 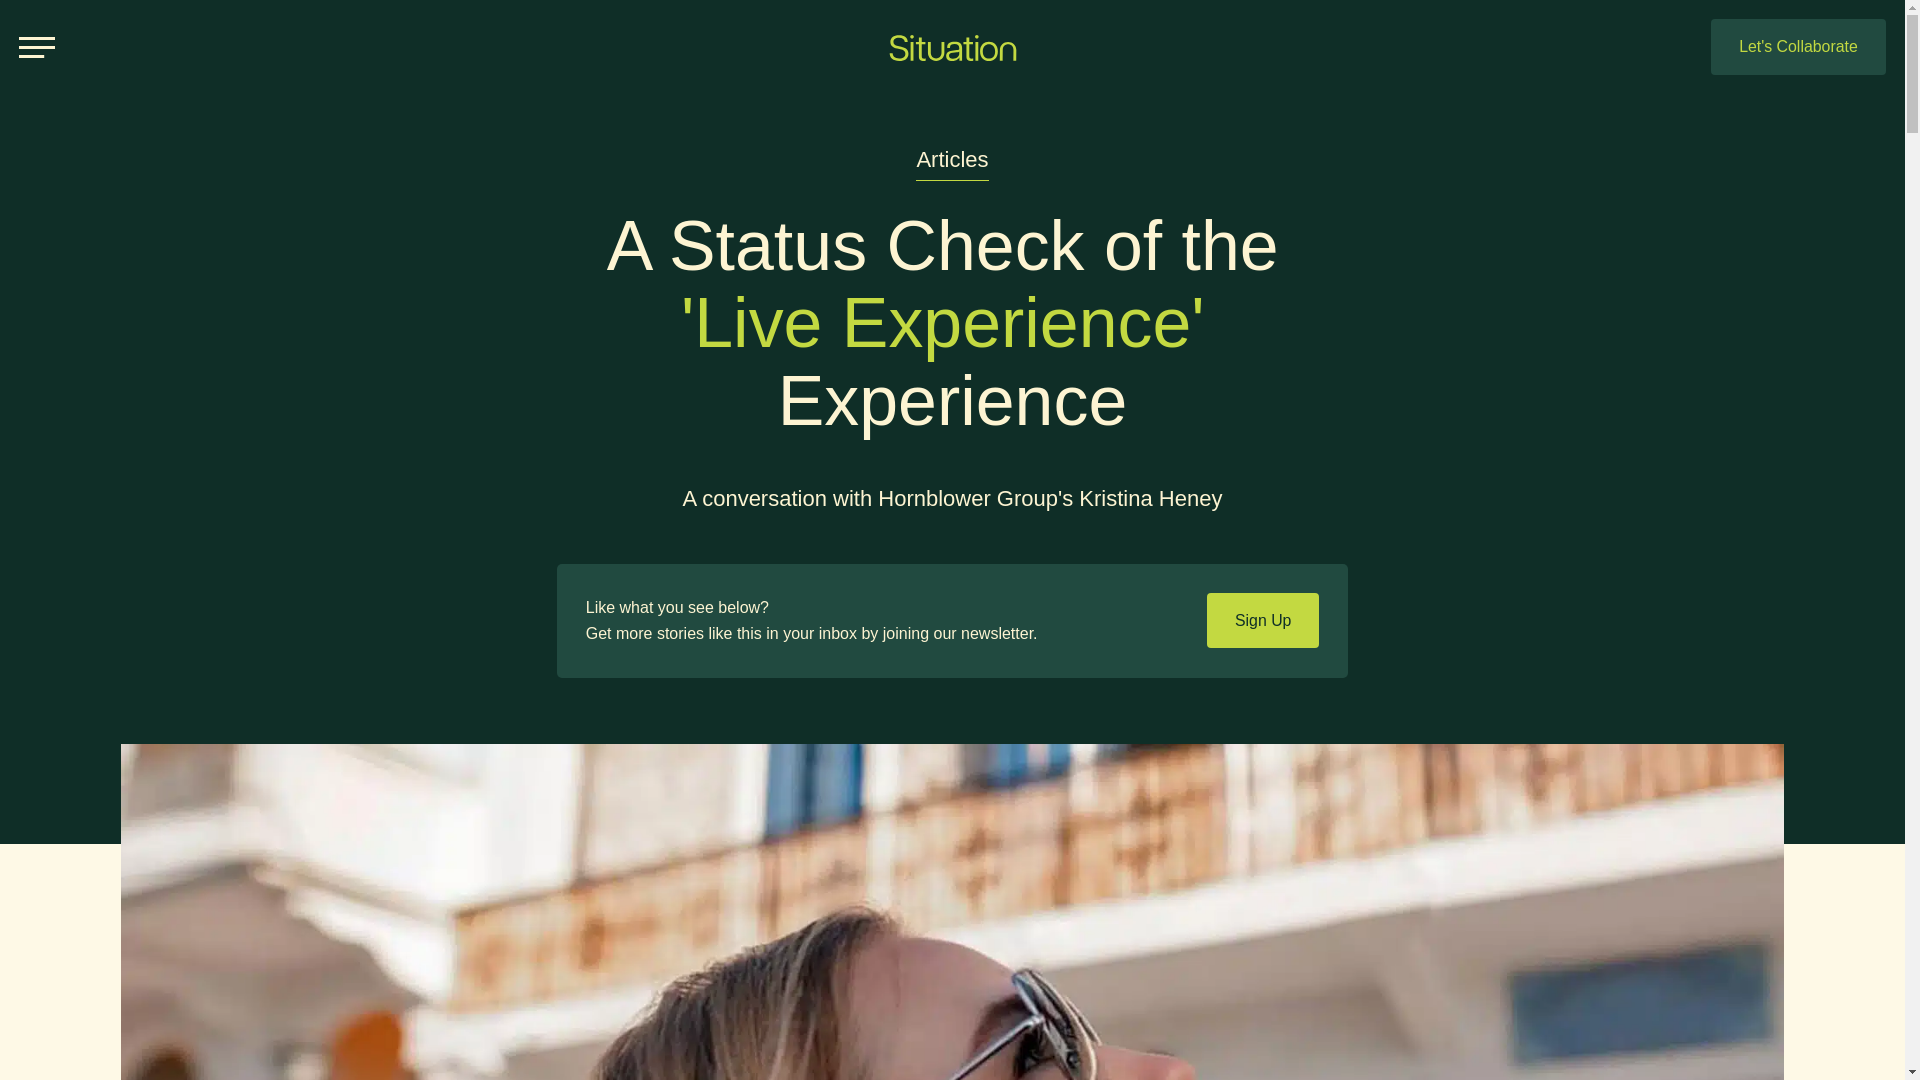 What do you see at coordinates (1798, 46) in the screenshot?
I see `Let's Collaborate` at bounding box center [1798, 46].